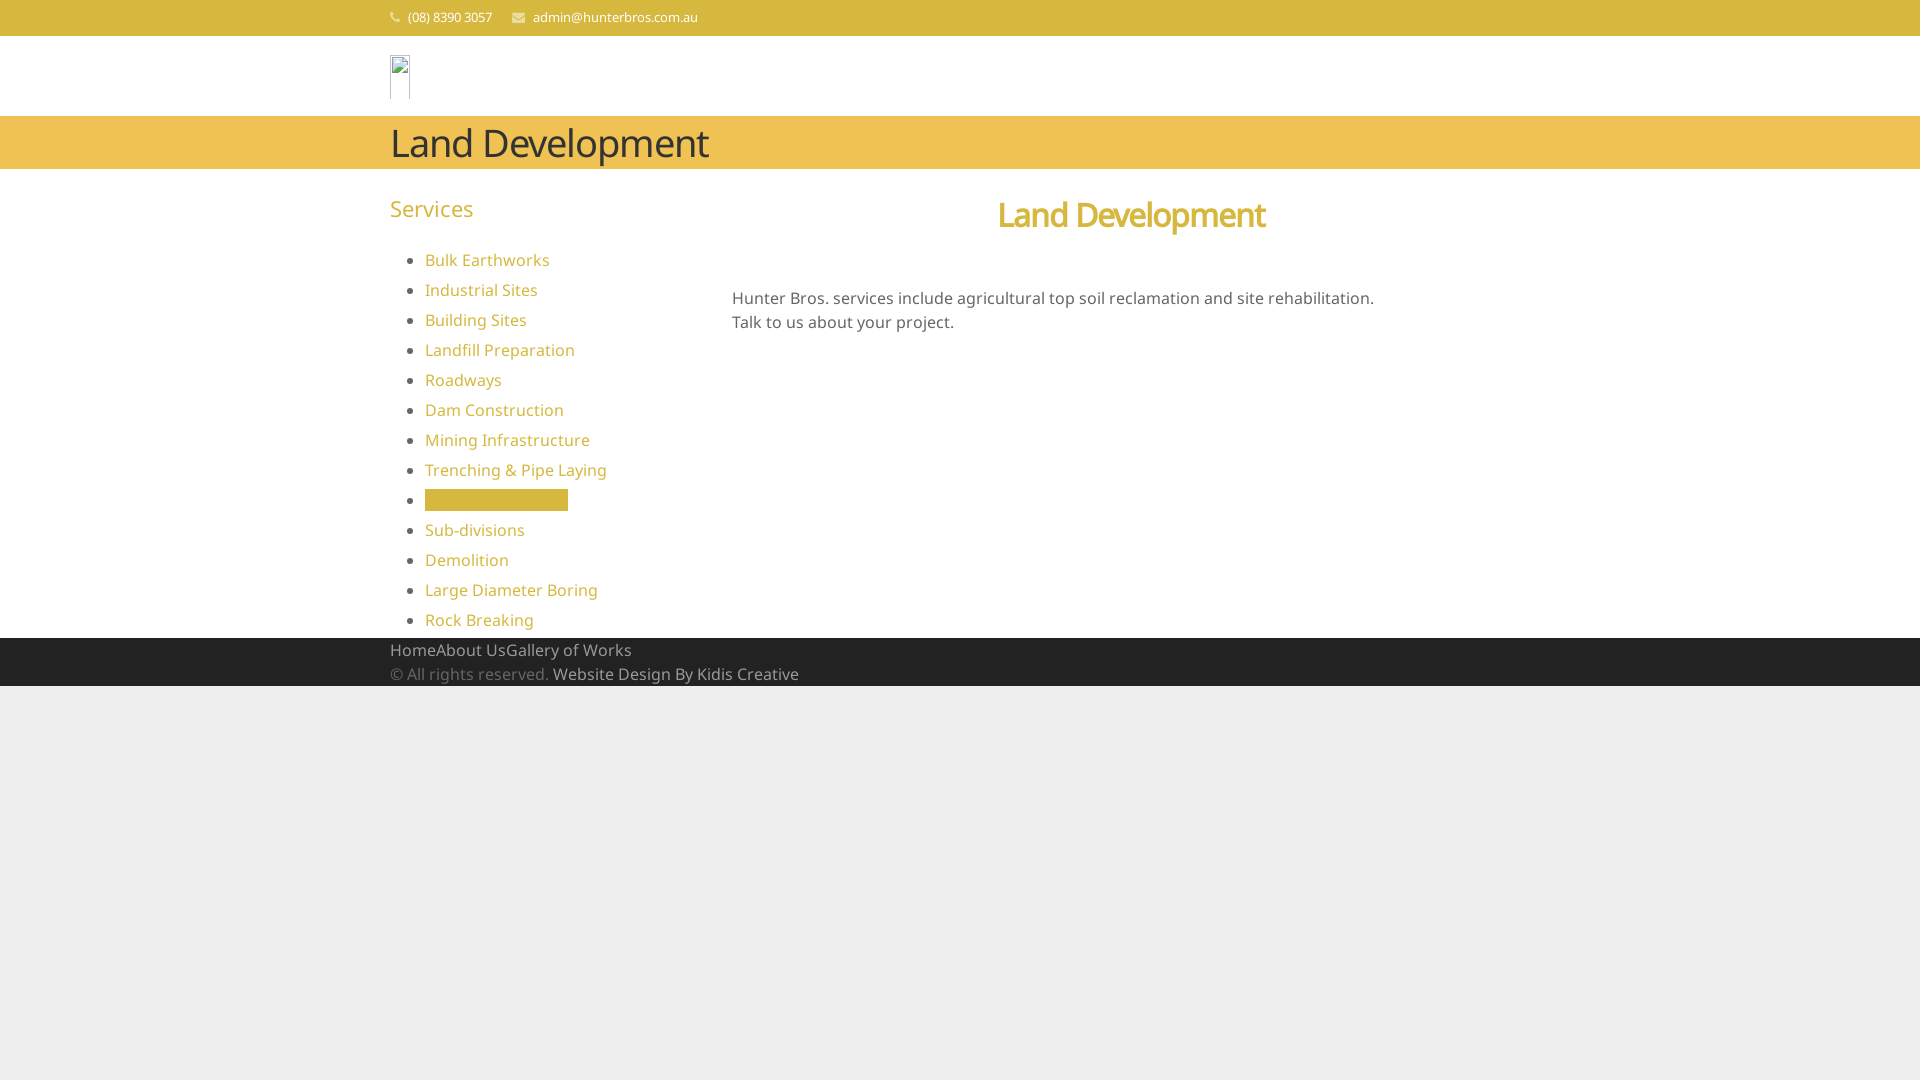 The image size is (1920, 1080). I want to click on Land Development, so click(496, 500).